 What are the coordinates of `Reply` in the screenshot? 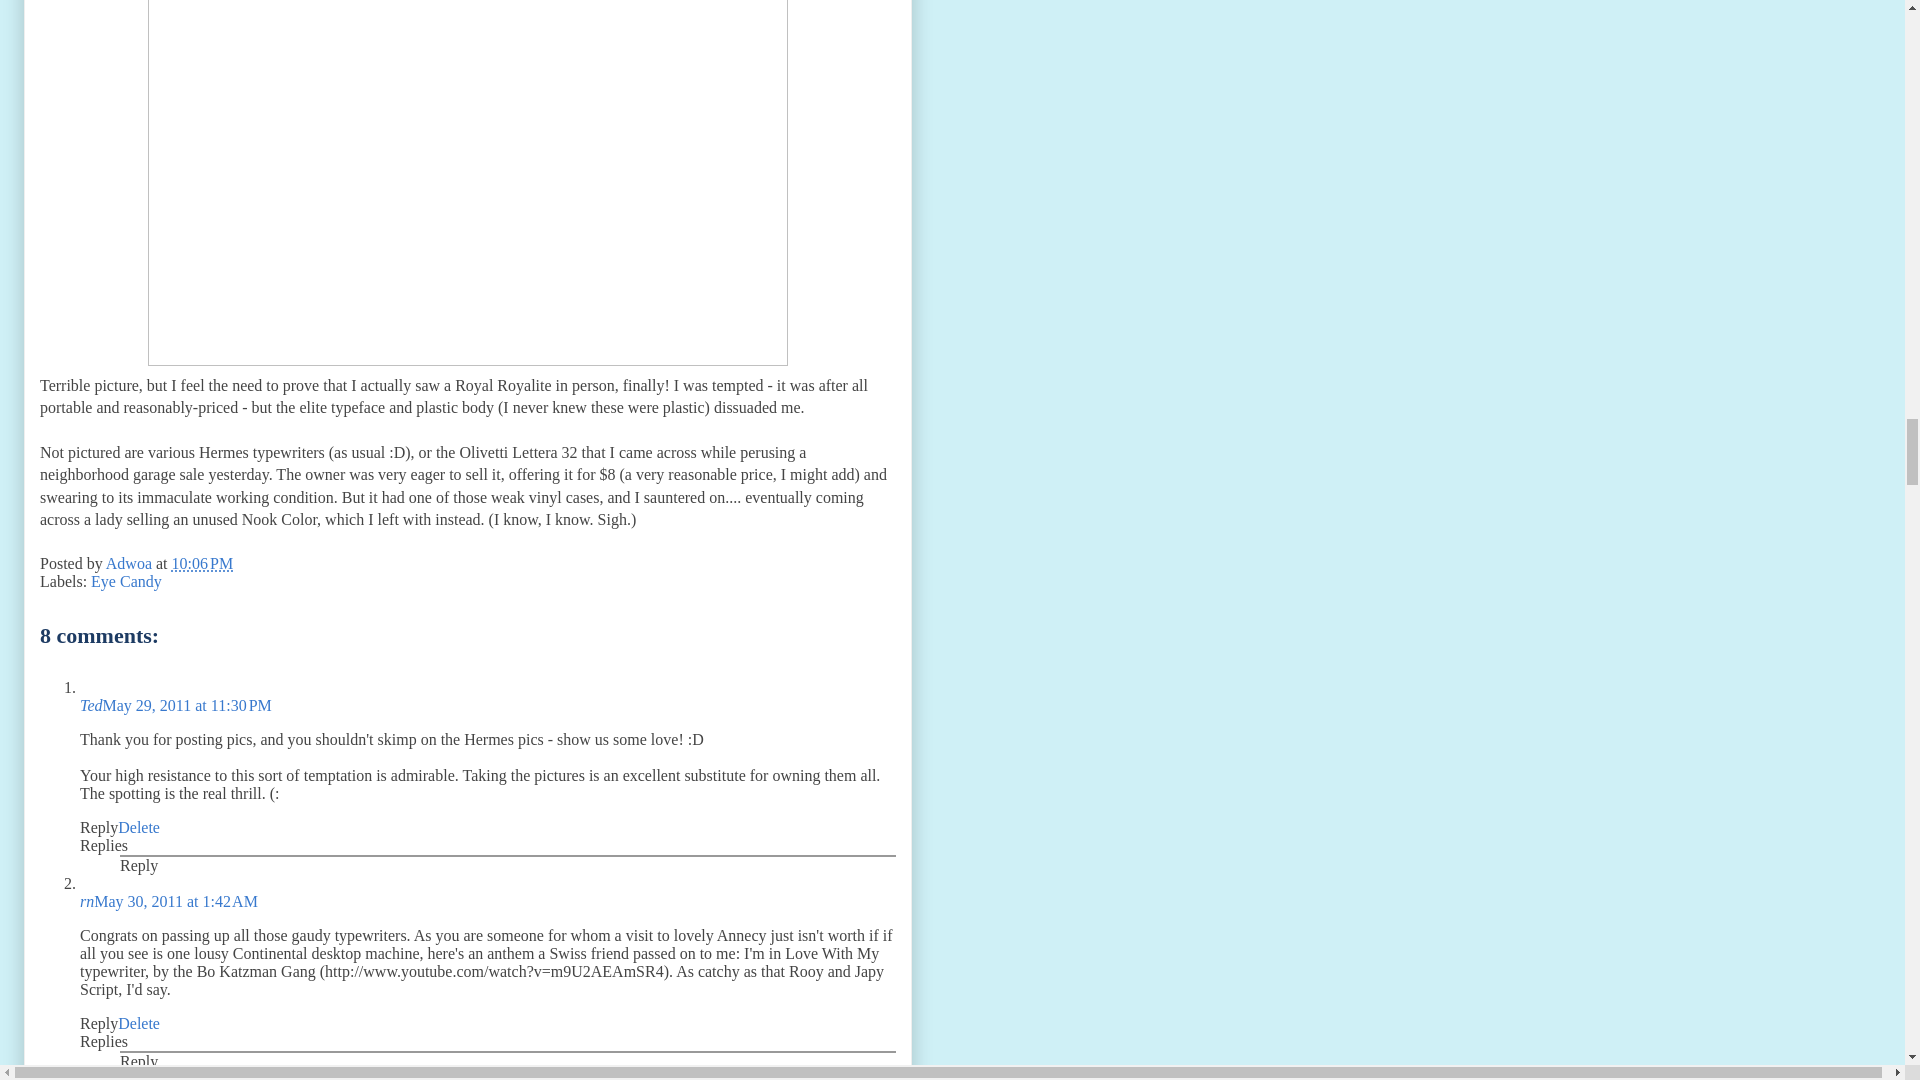 It's located at (98, 826).